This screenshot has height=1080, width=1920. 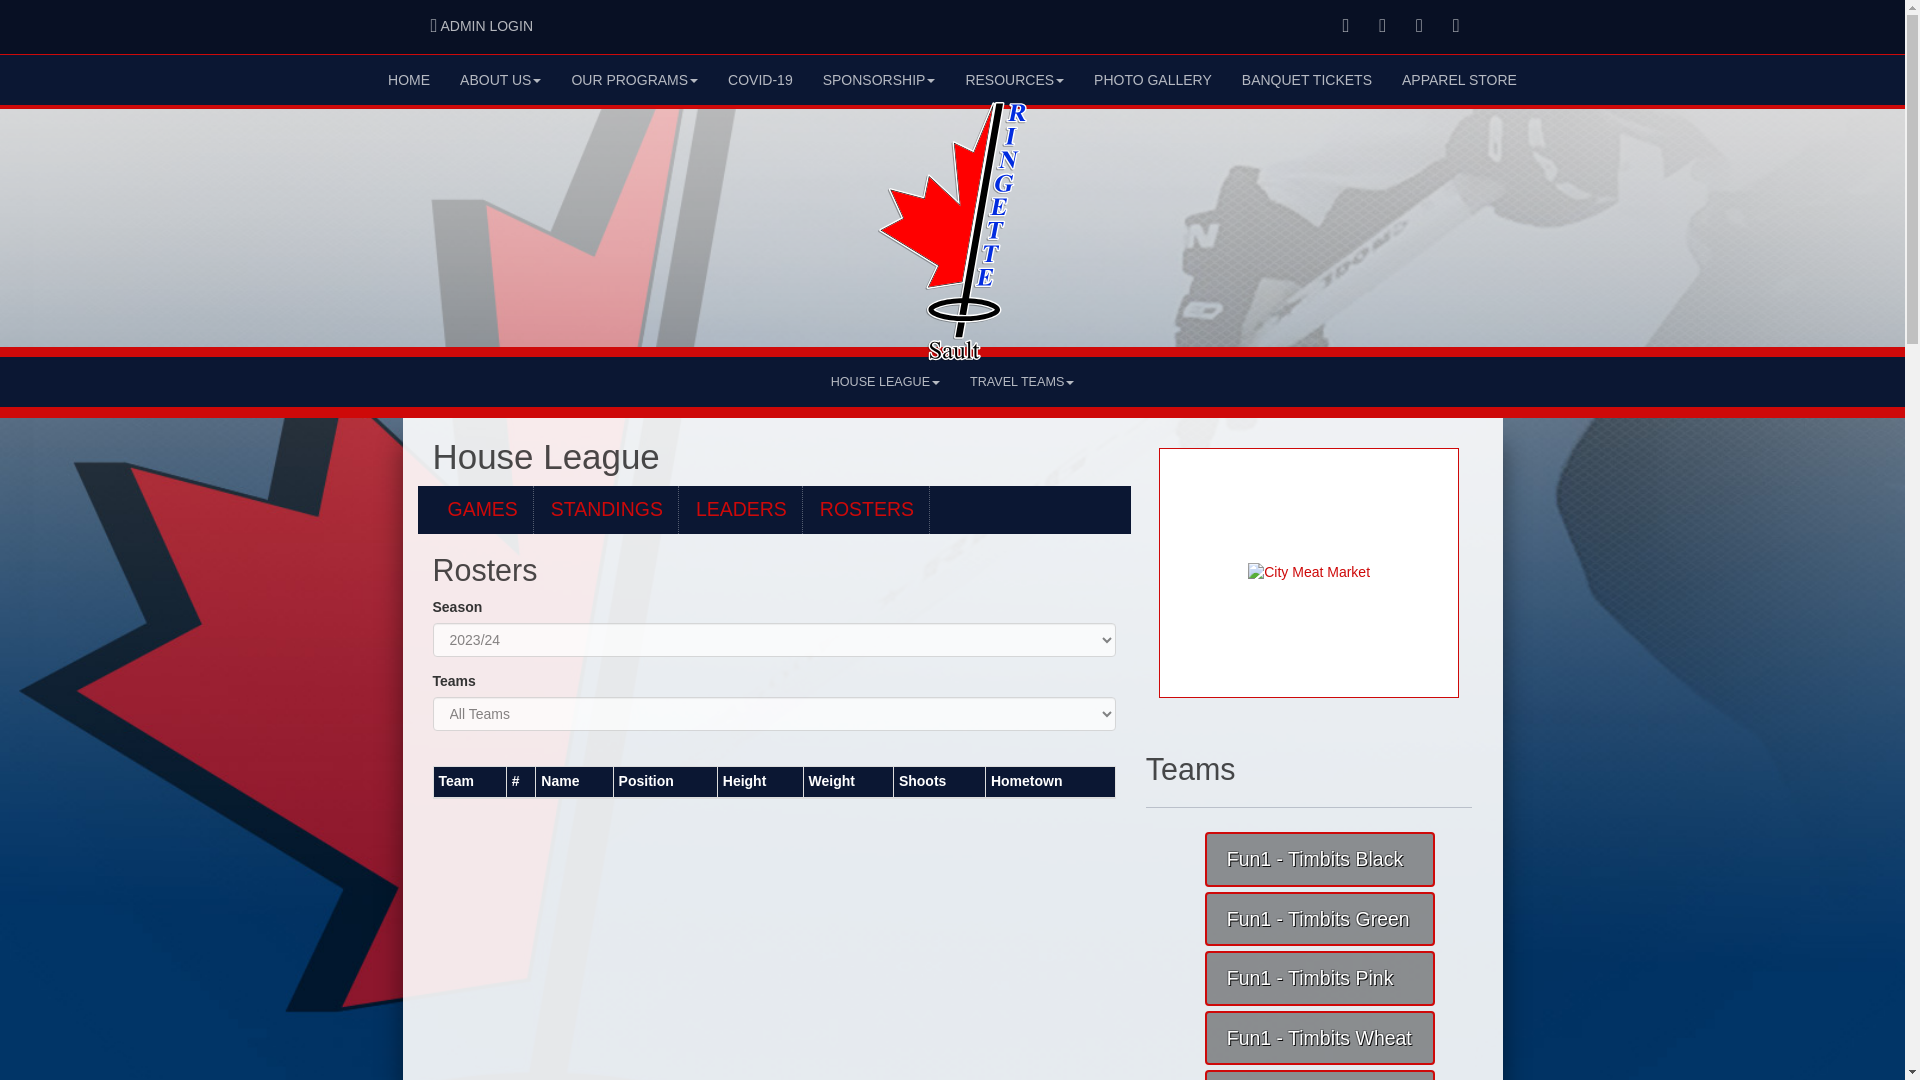 I want to click on follow us, so click(x=1419, y=26).